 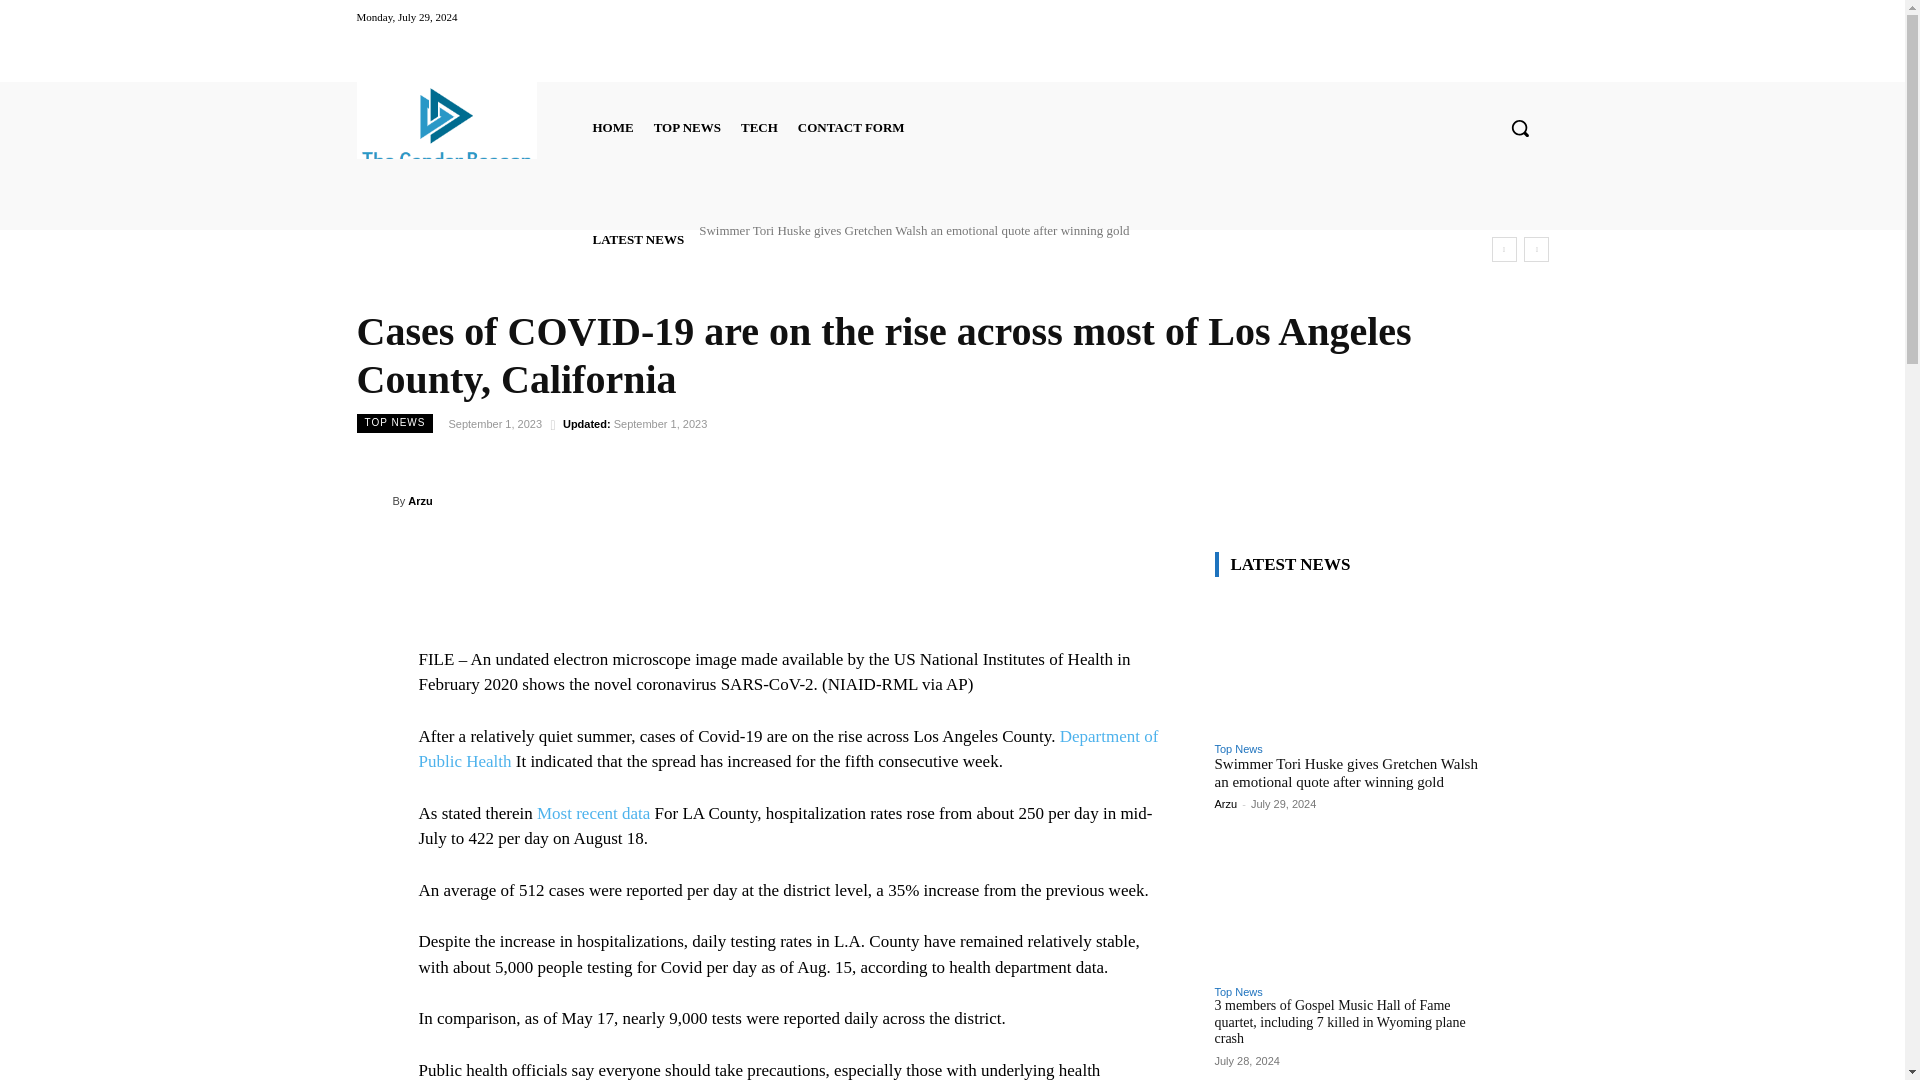 I want to click on HOME, so click(x=612, y=128).